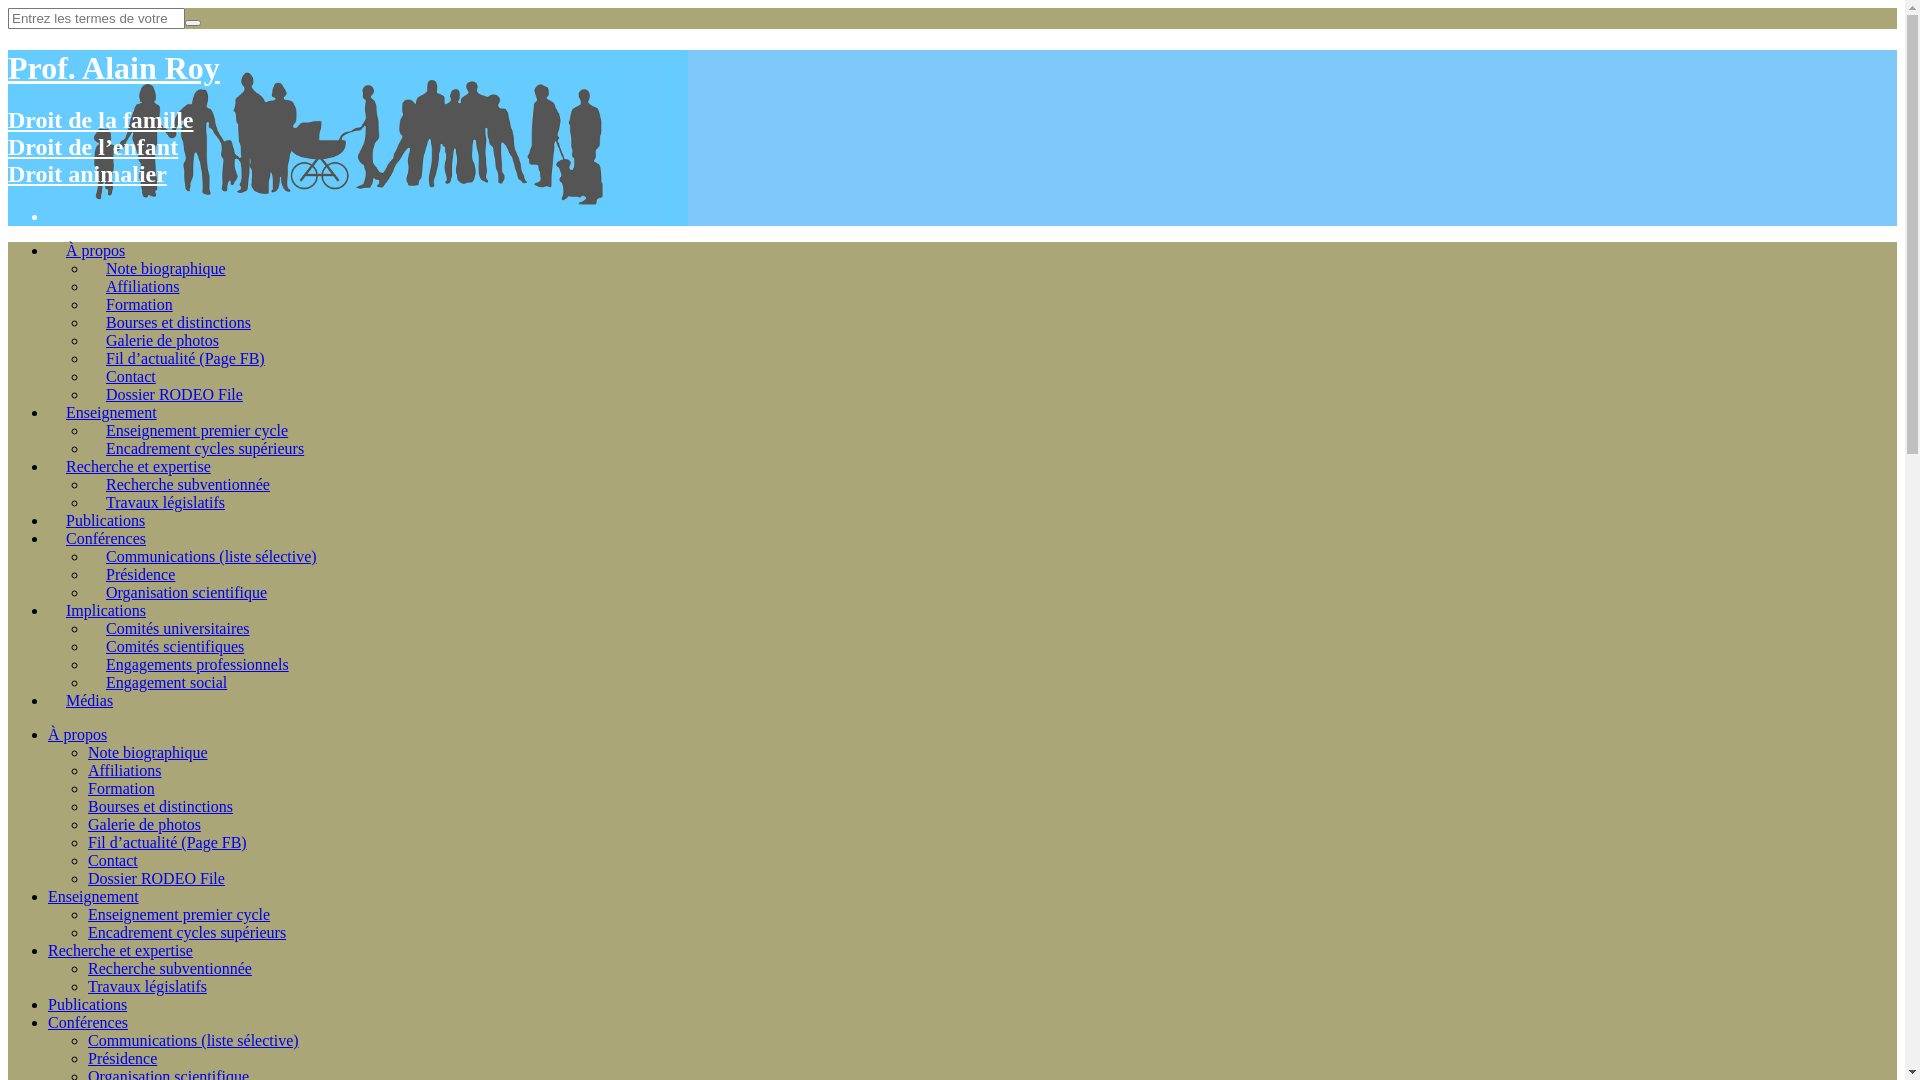  I want to click on Formation, so click(140, 304).